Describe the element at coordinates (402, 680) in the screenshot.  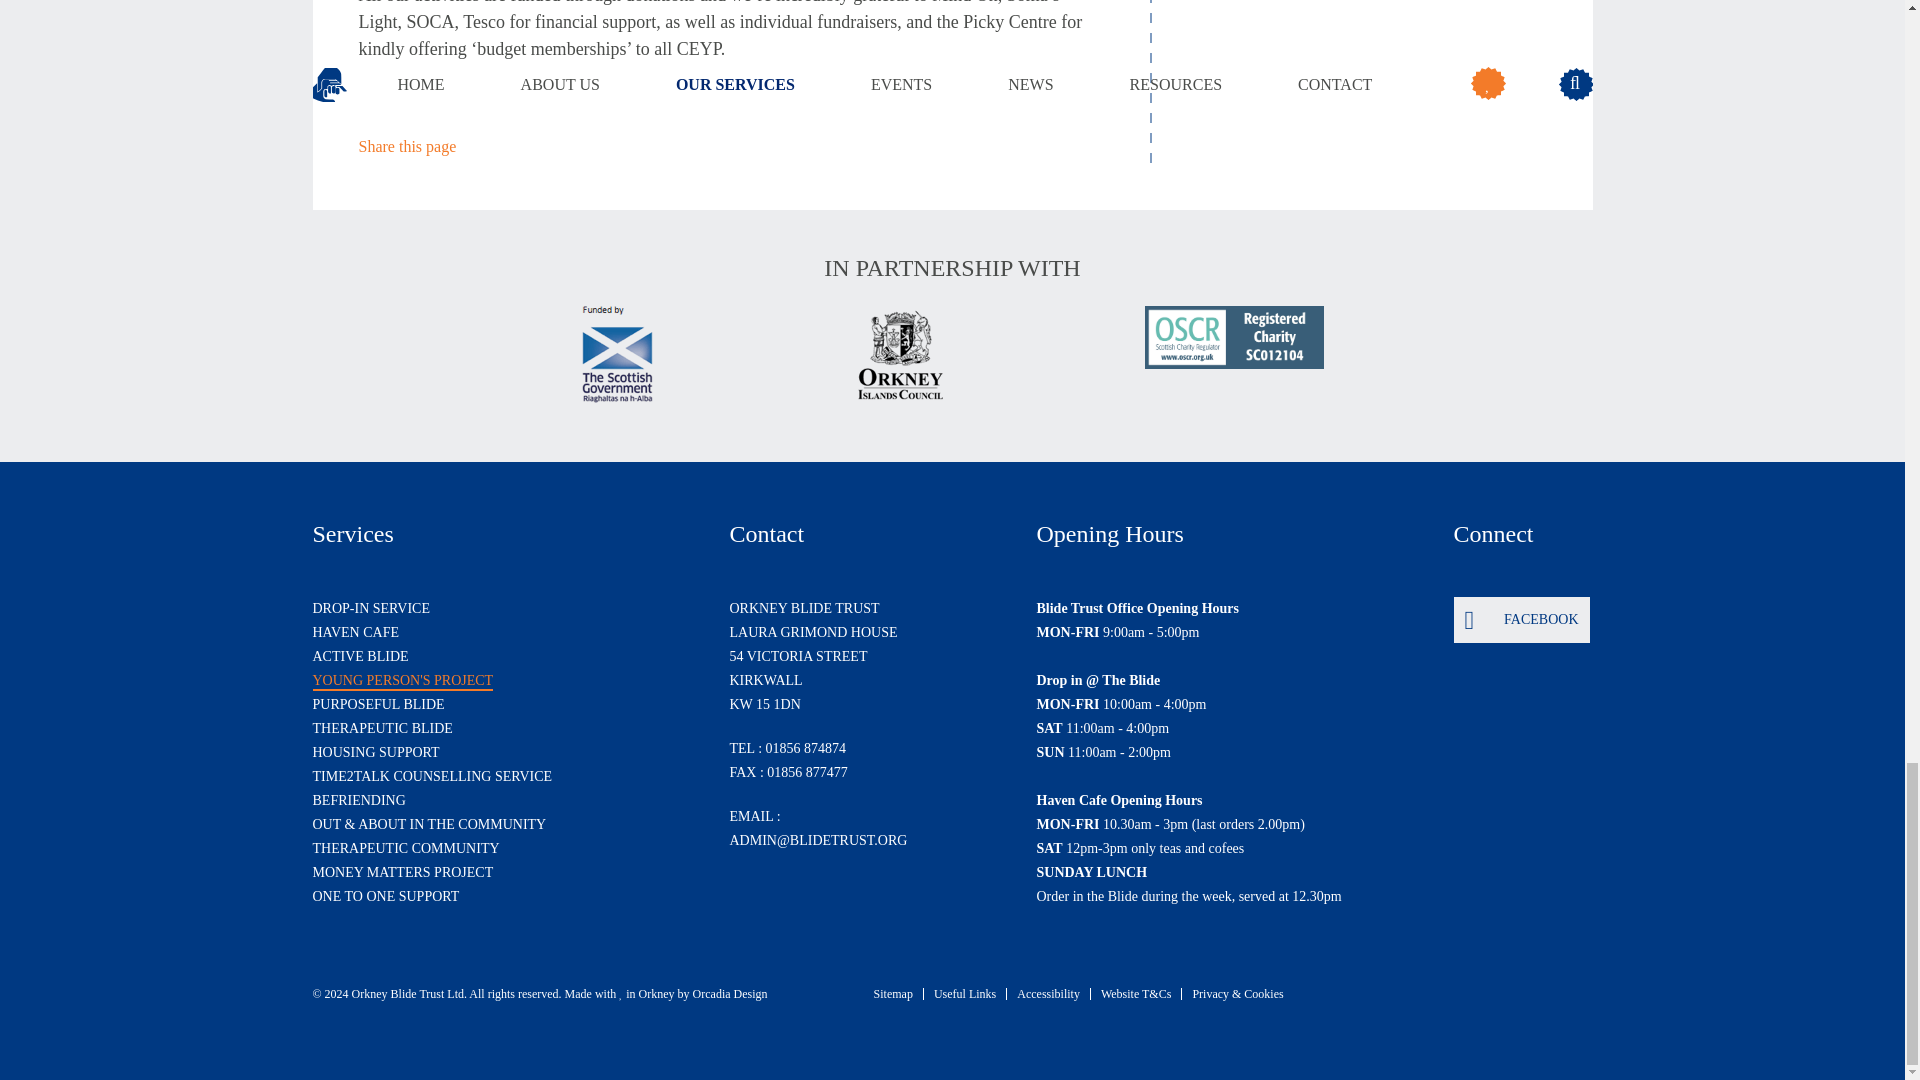
I see `YOUNG PERSON'S PROJECT` at that location.